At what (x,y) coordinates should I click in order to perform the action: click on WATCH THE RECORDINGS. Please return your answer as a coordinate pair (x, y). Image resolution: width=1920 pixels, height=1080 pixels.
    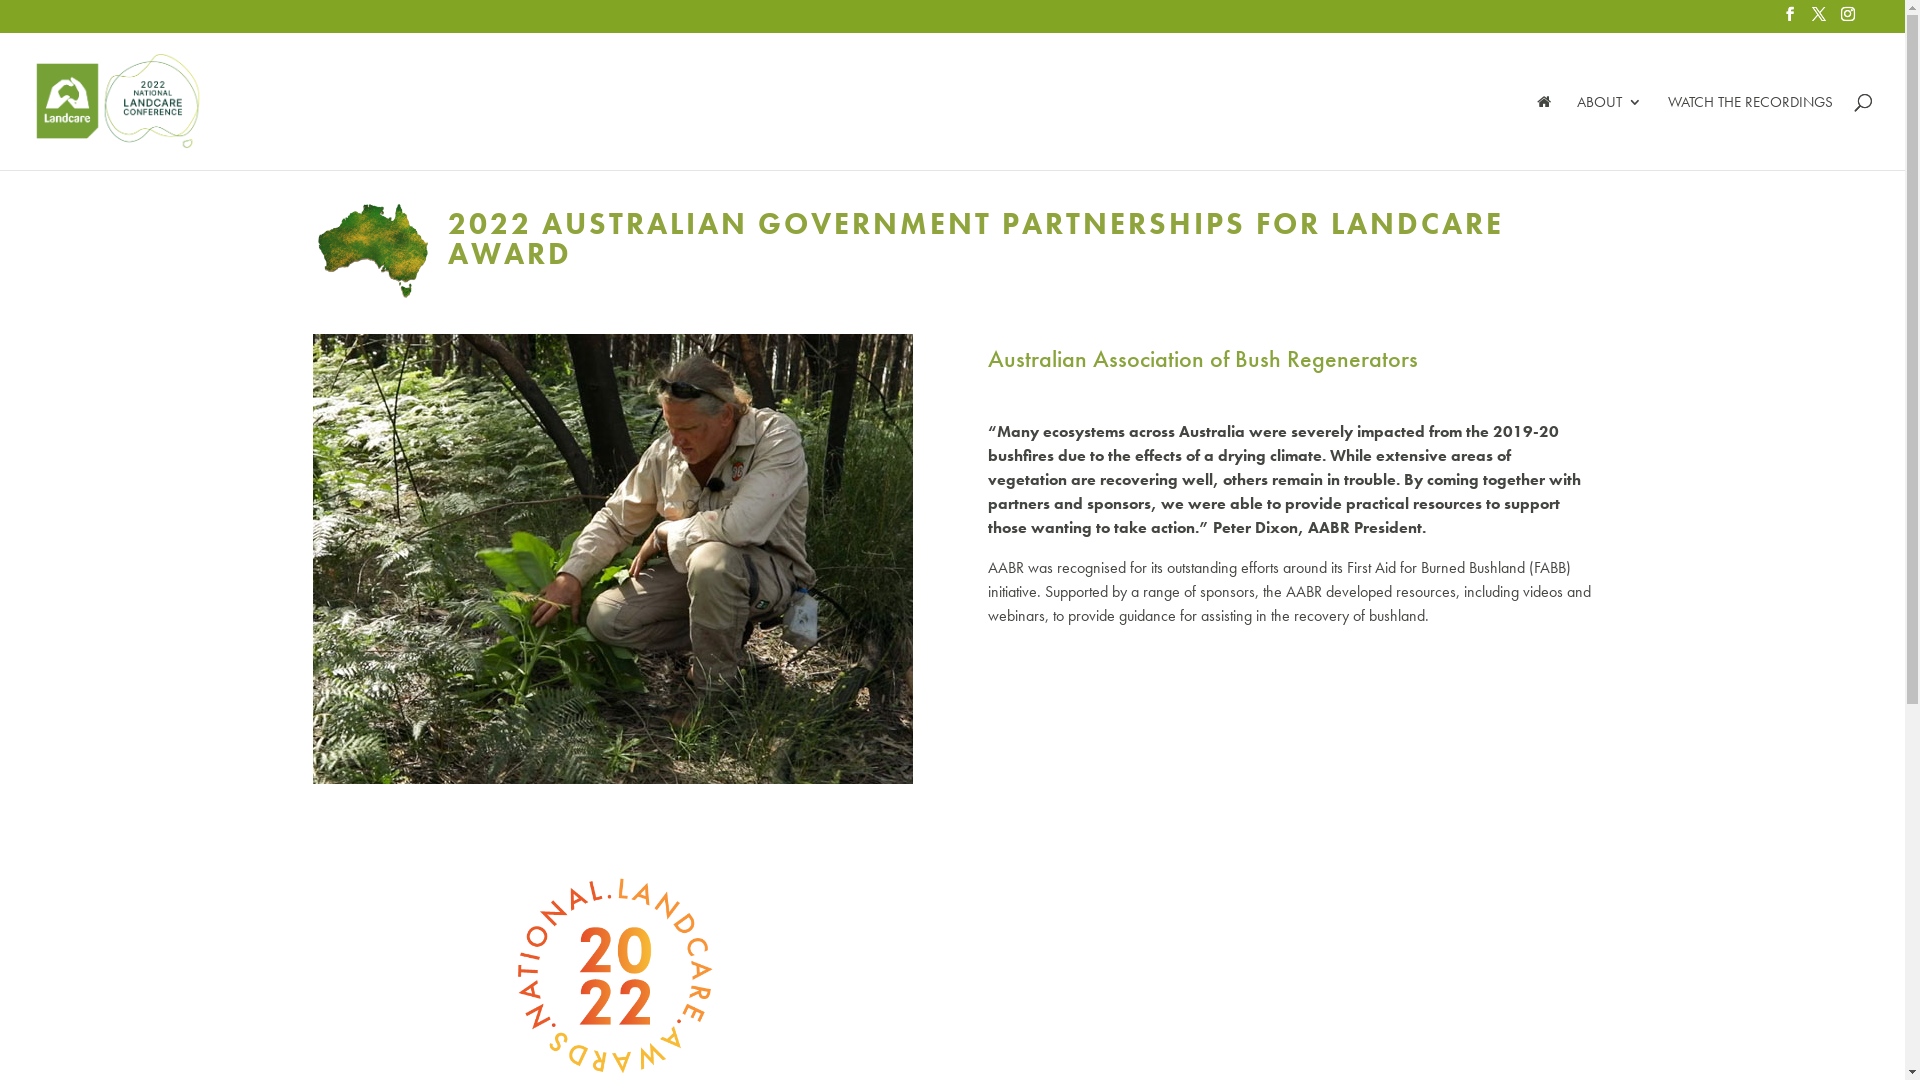
    Looking at the image, I should click on (1750, 132).